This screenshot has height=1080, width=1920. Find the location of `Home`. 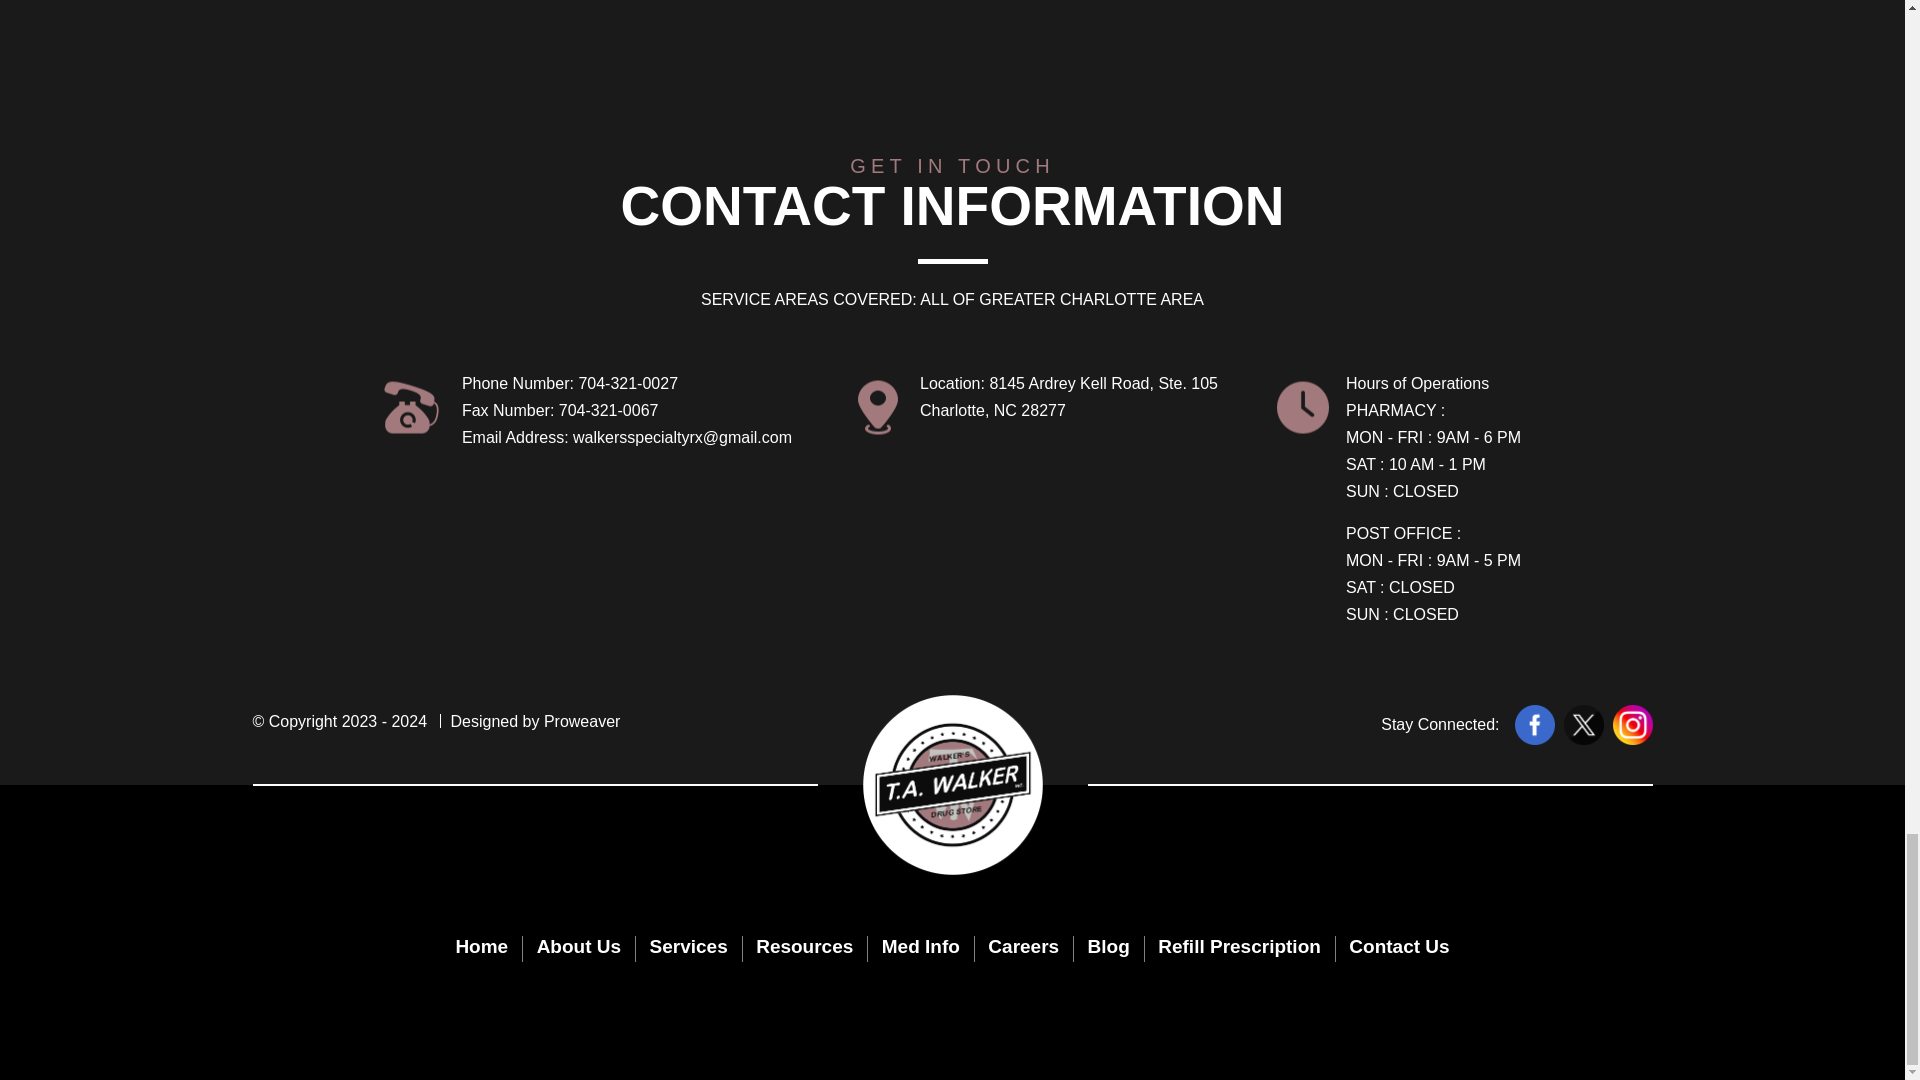

Home is located at coordinates (488, 947).